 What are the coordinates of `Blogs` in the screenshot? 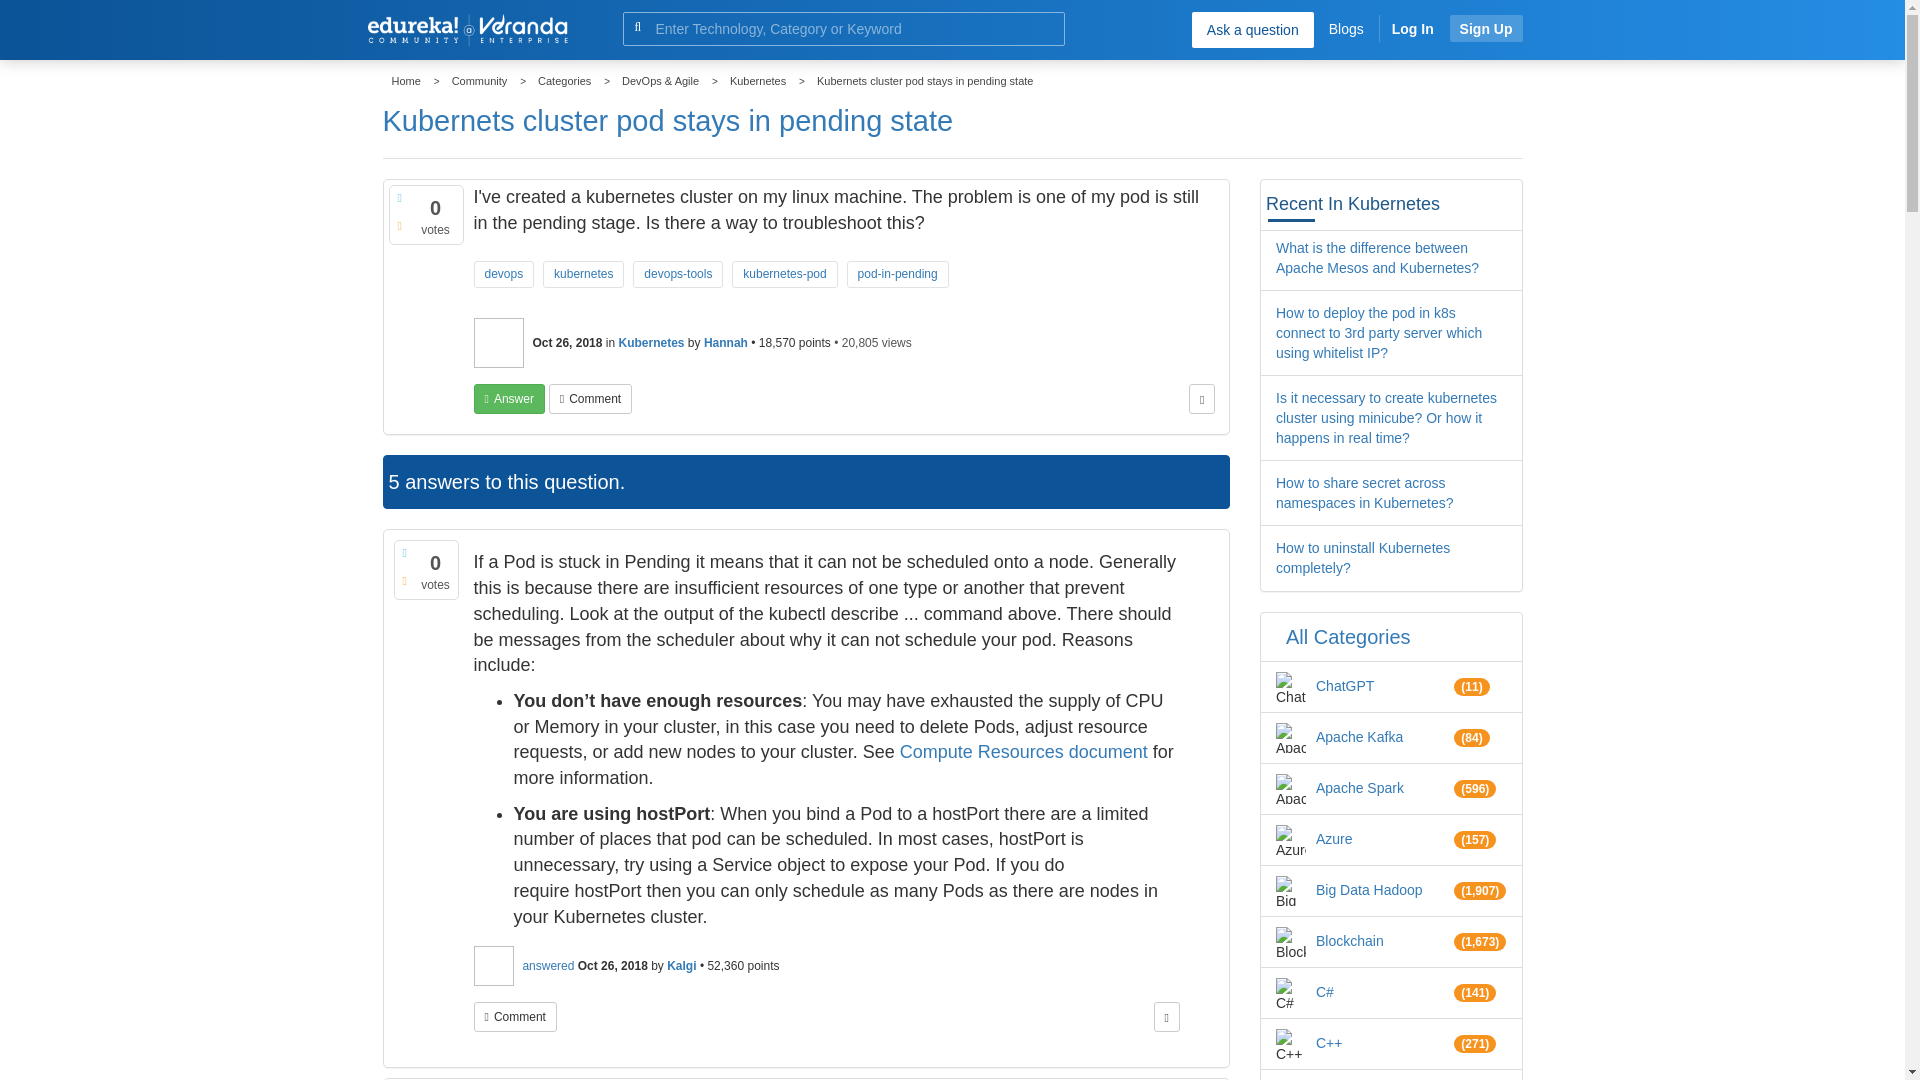 It's located at (1346, 28).